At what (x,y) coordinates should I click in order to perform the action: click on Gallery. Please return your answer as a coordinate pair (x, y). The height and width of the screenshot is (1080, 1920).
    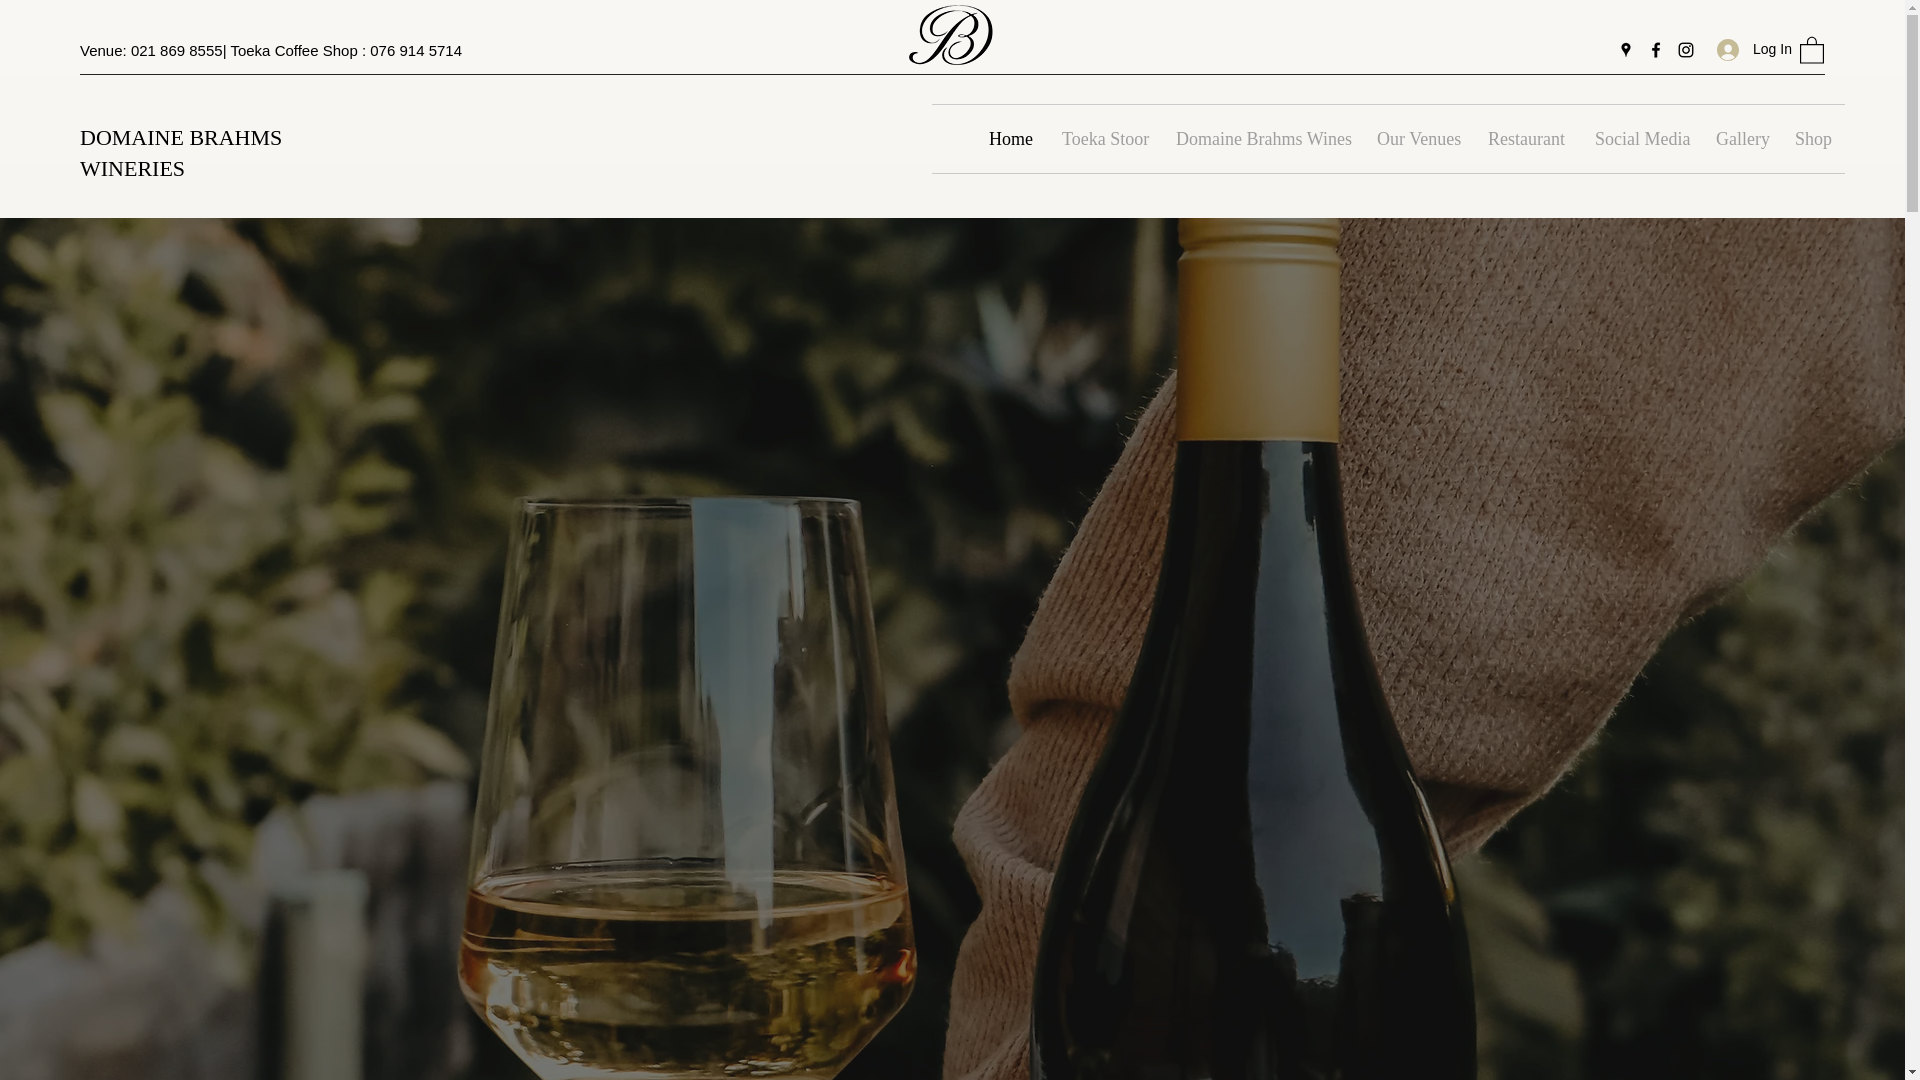
    Looking at the image, I should click on (1740, 138).